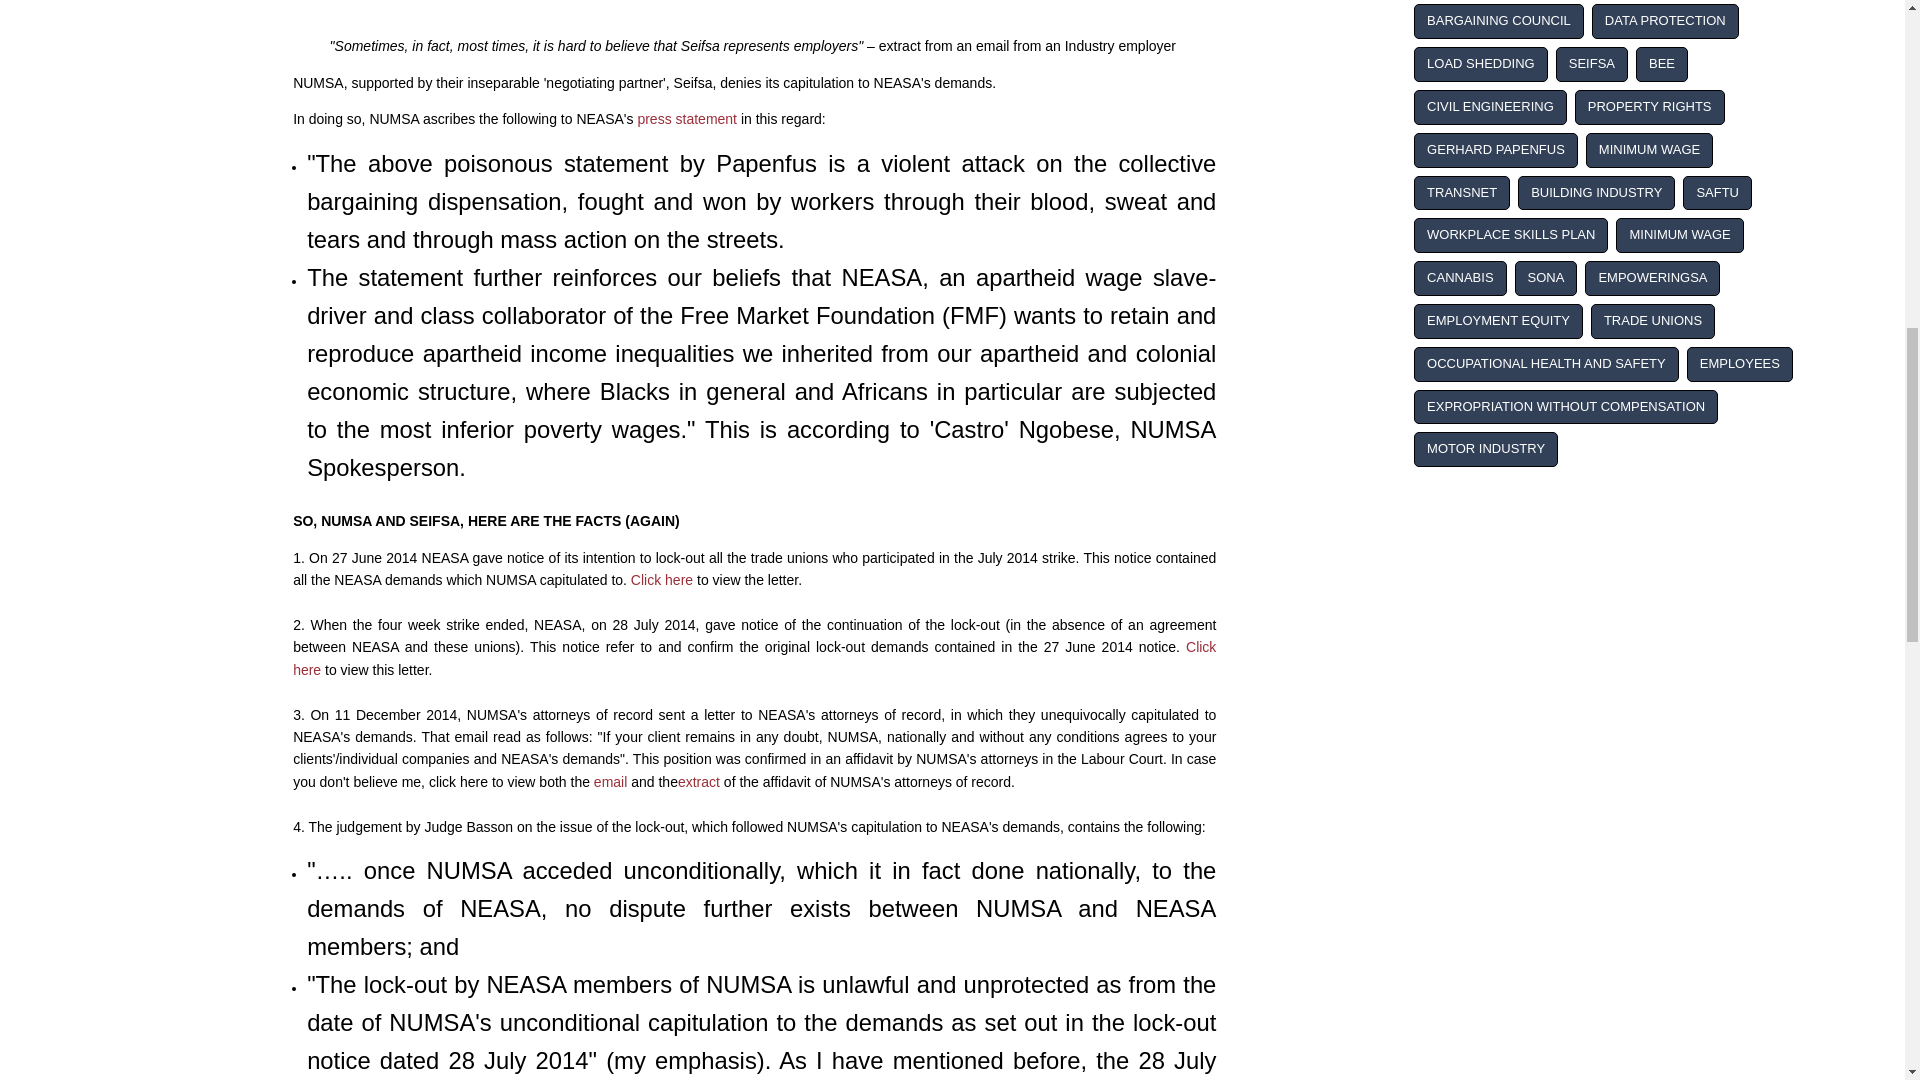 The image size is (1920, 1080). Describe the element at coordinates (610, 782) in the screenshot. I see `email` at that location.